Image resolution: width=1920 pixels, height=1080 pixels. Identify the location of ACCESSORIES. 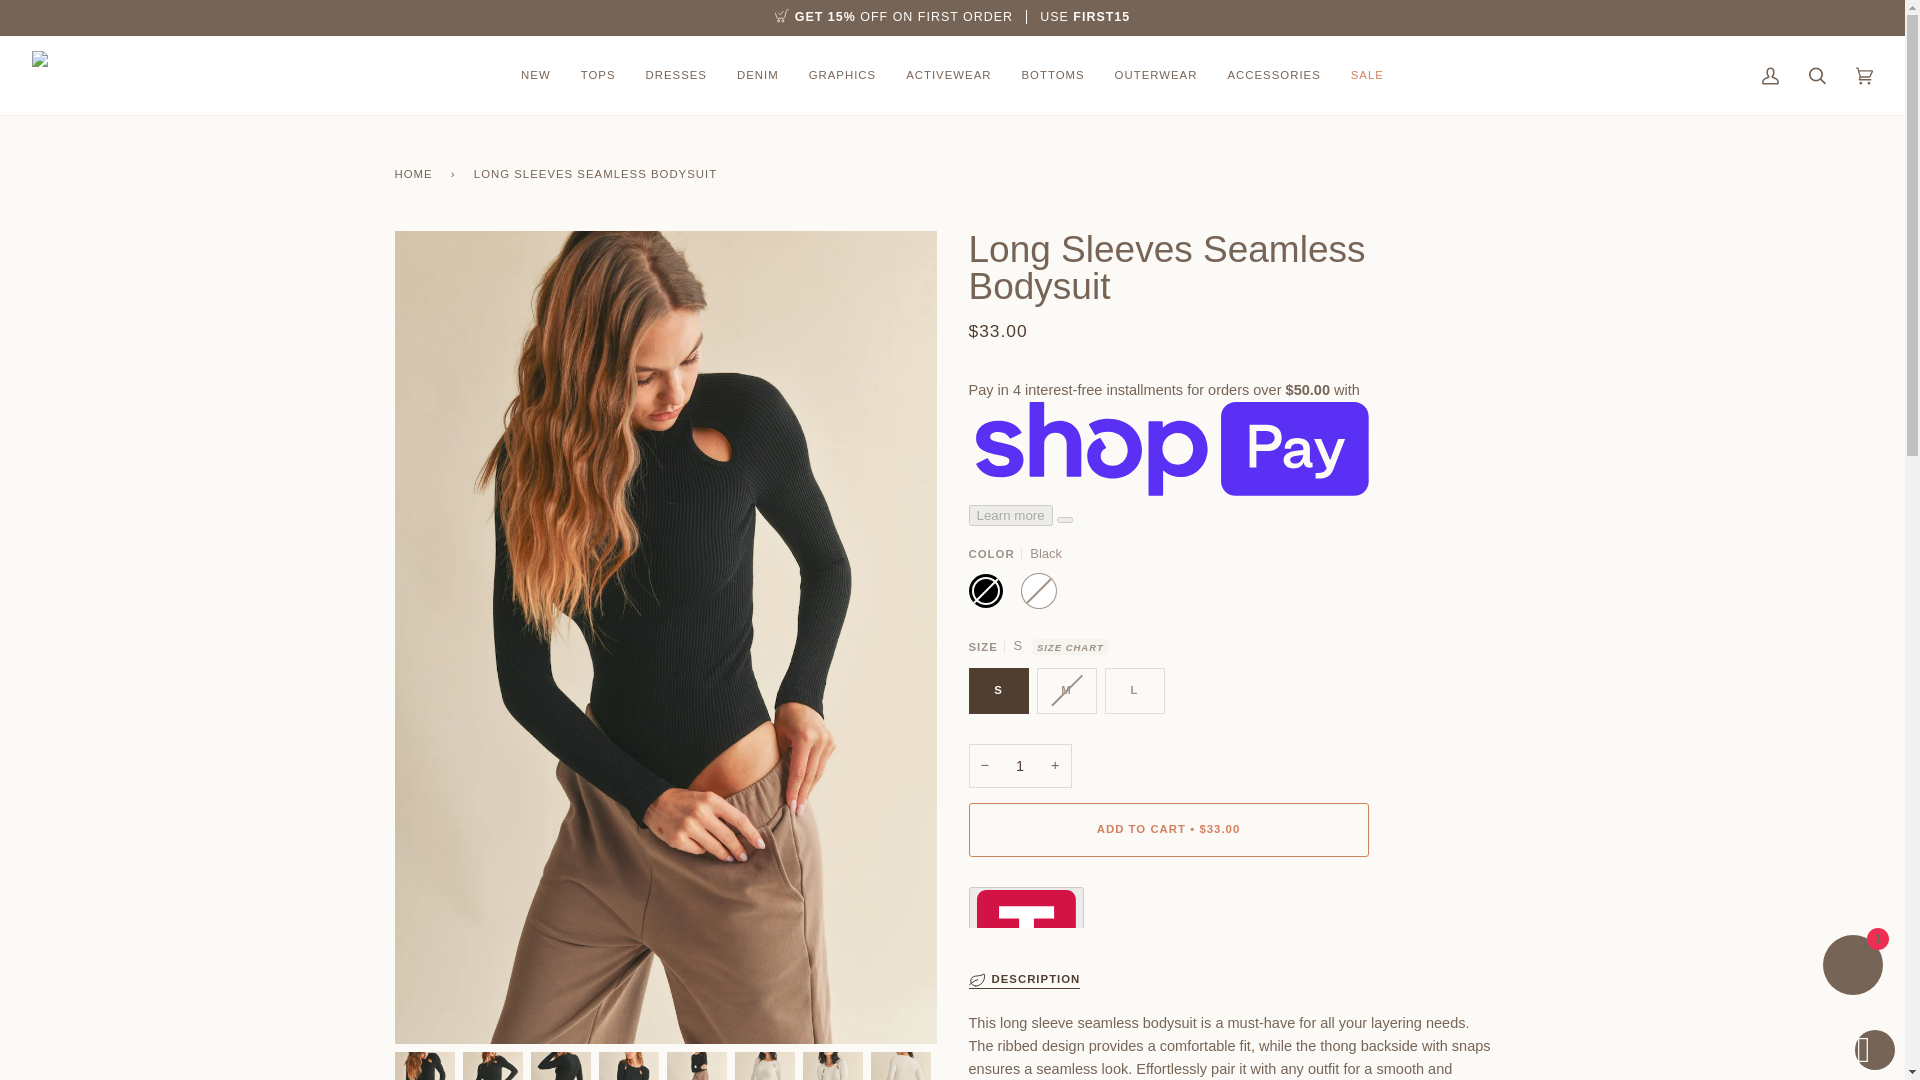
(1272, 74).